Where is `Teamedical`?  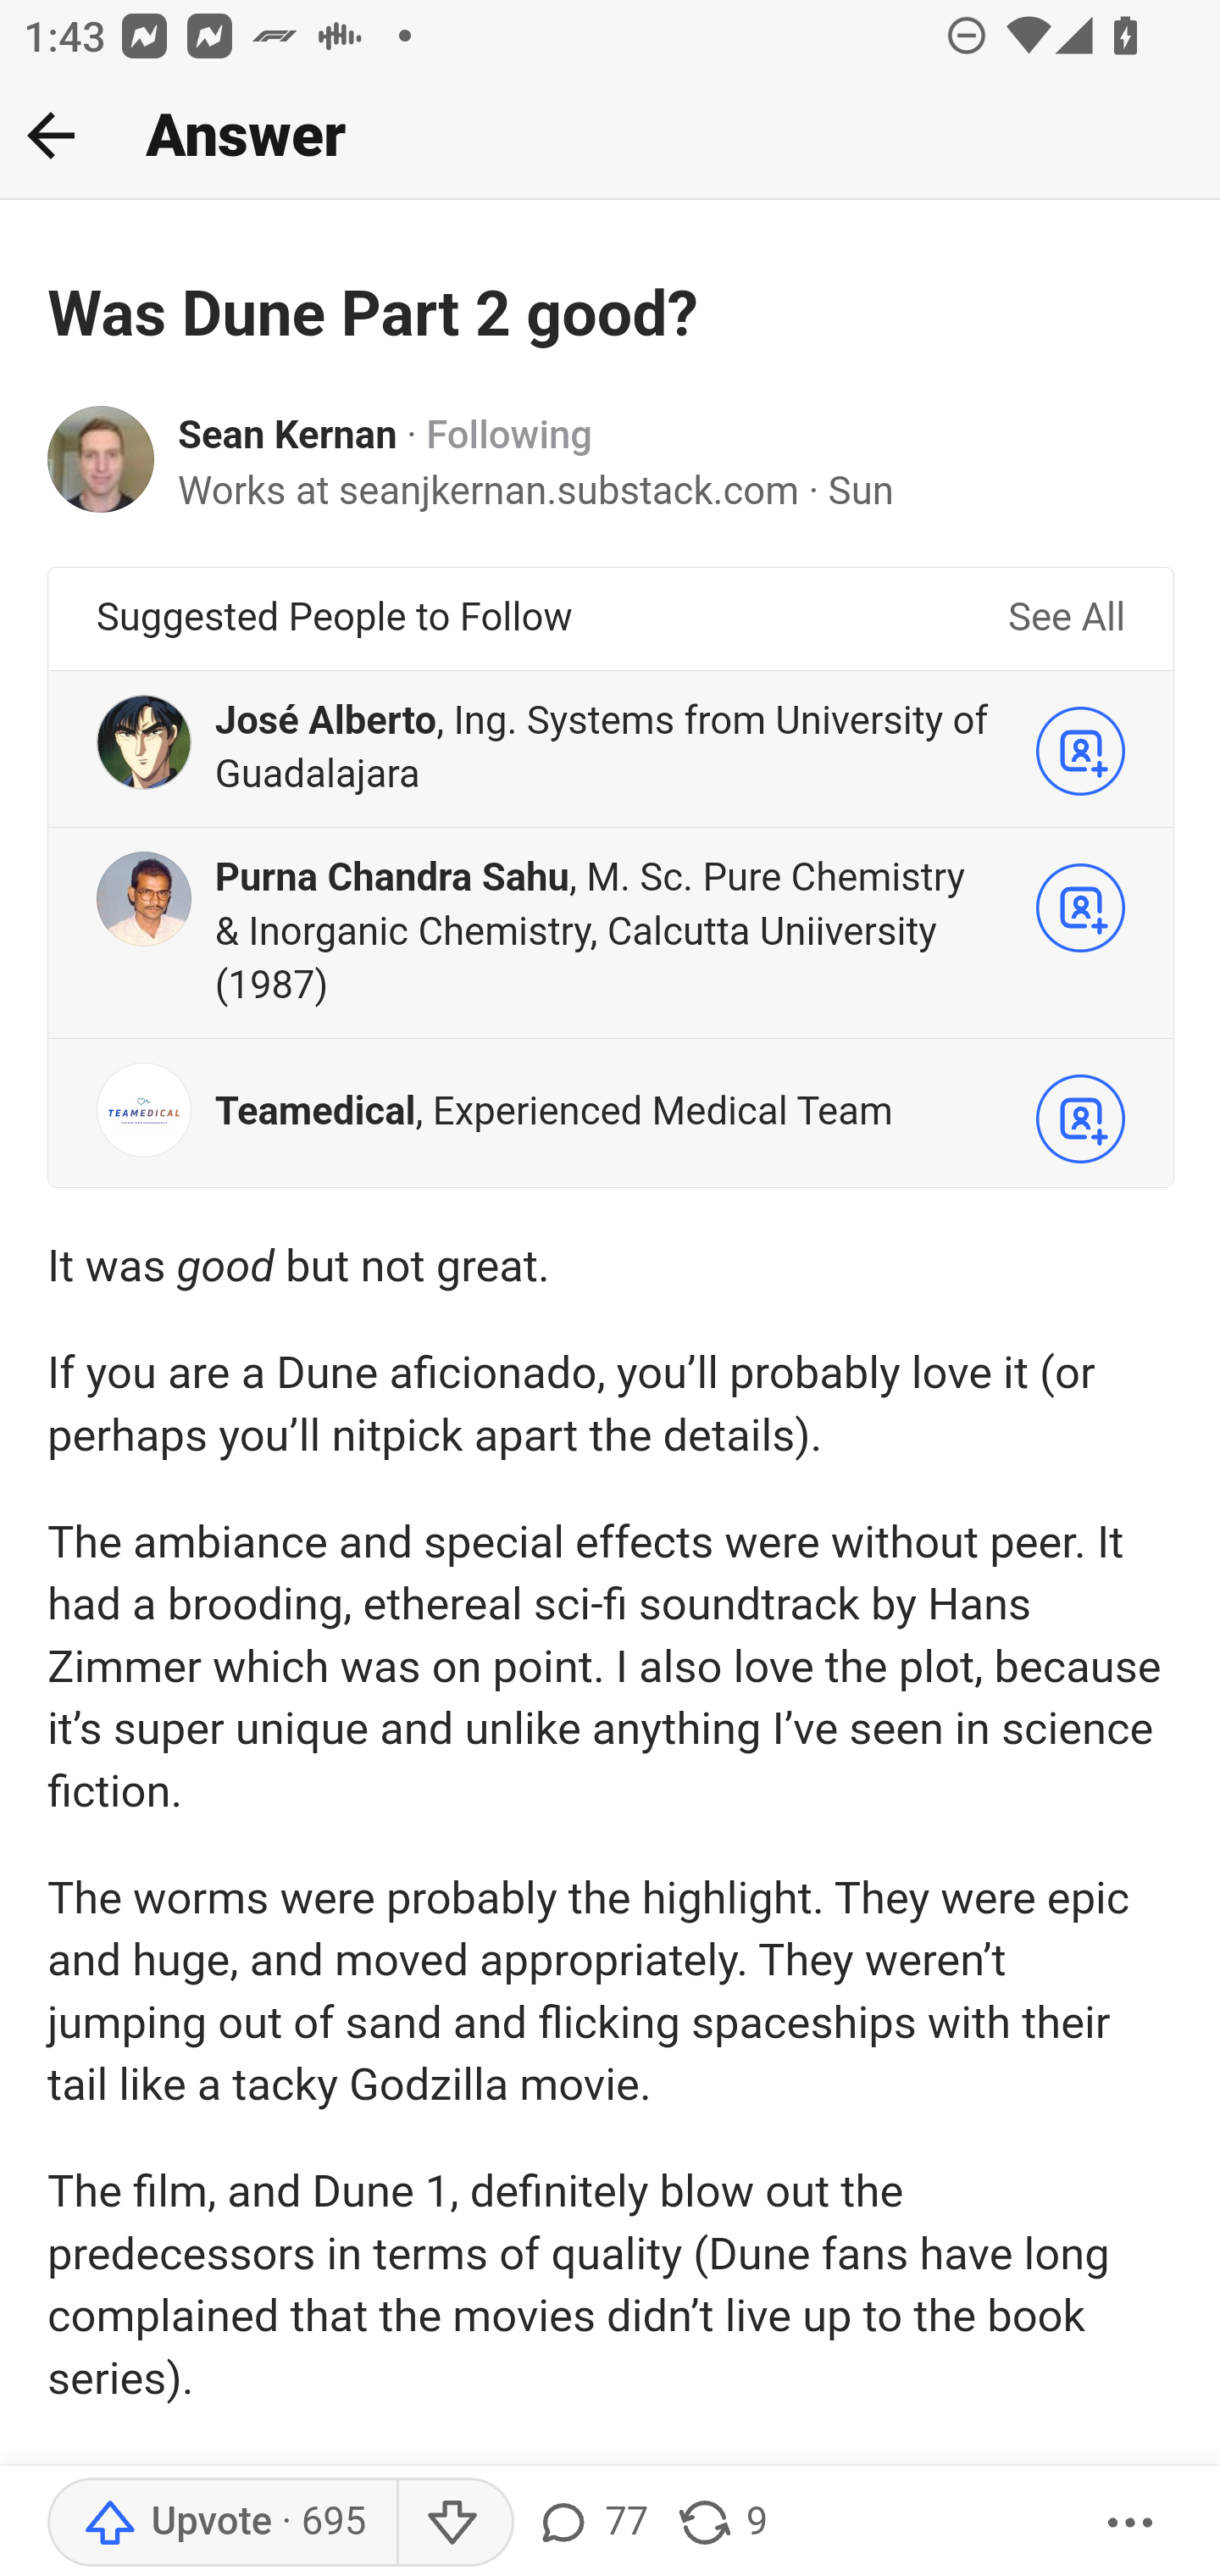 Teamedical is located at coordinates (315, 1113).